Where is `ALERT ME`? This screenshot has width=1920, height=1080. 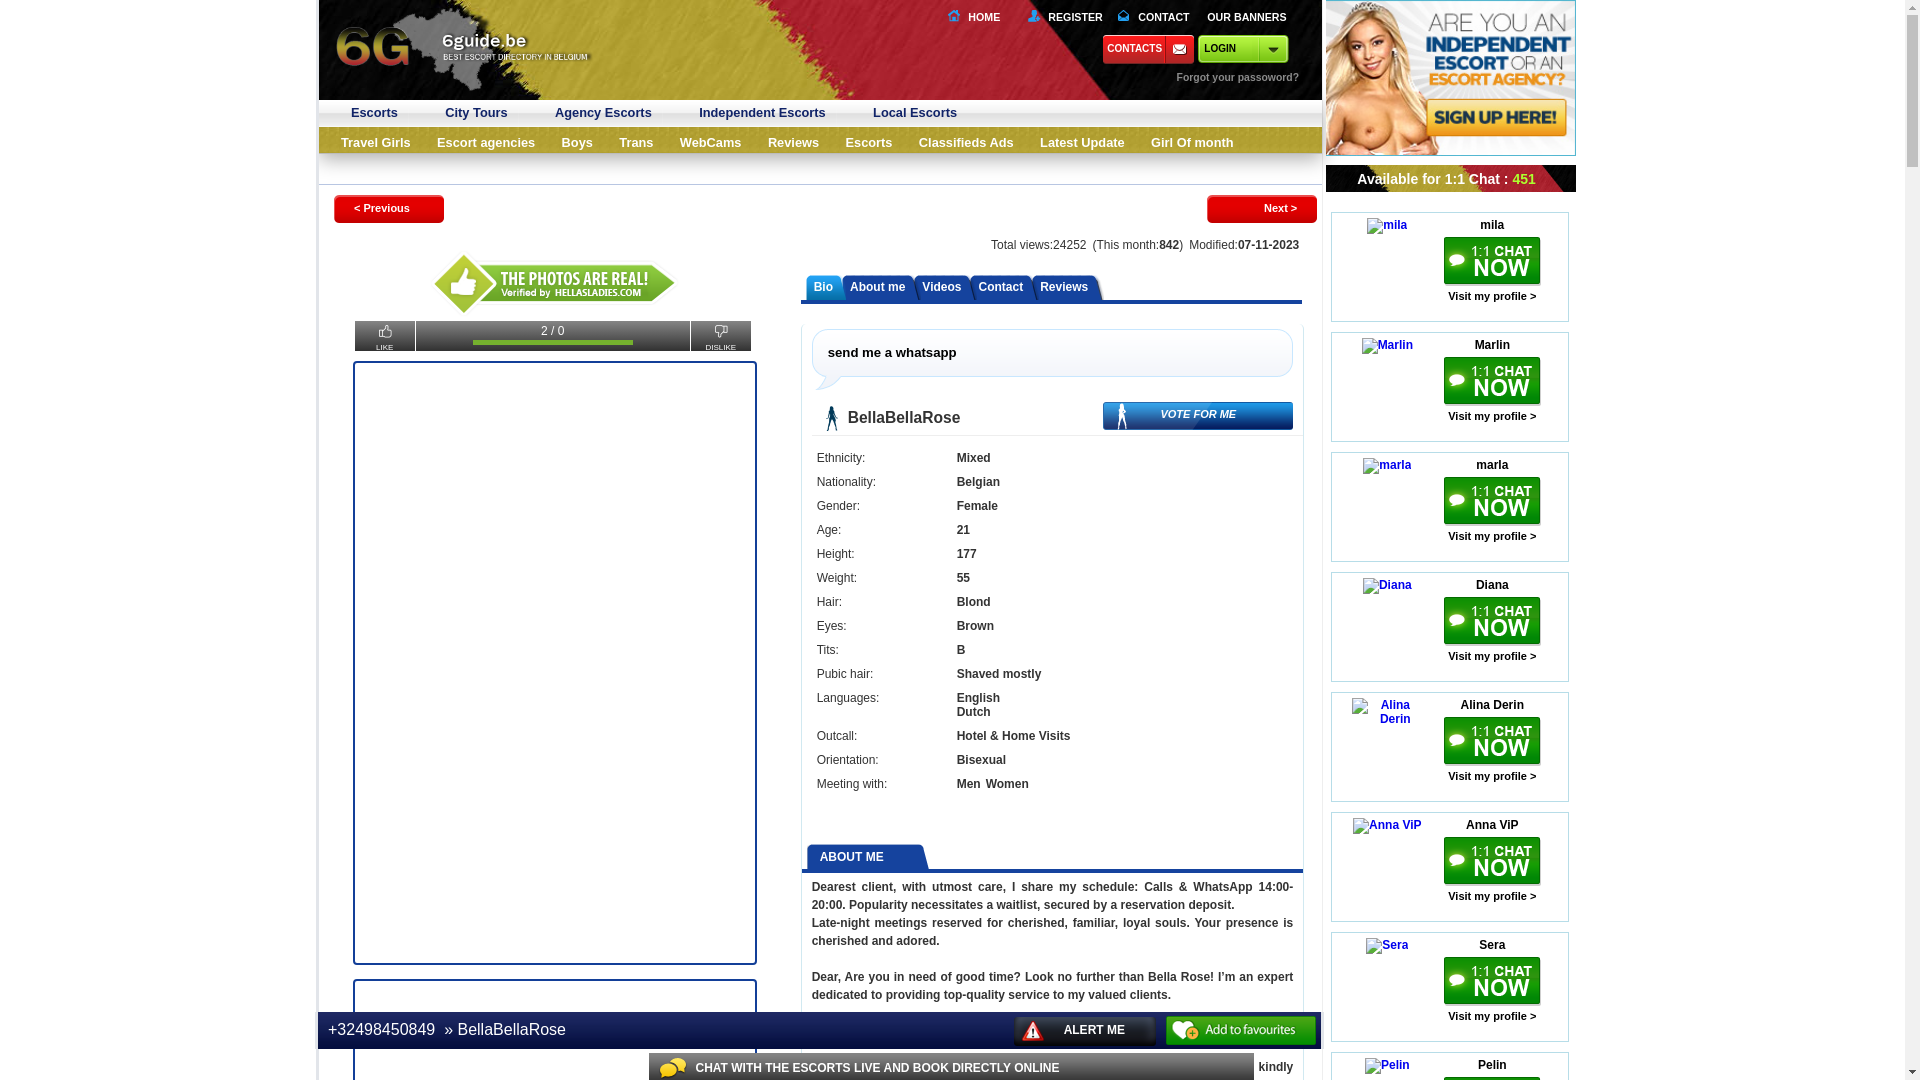
ALERT ME is located at coordinates (1084, 1032).